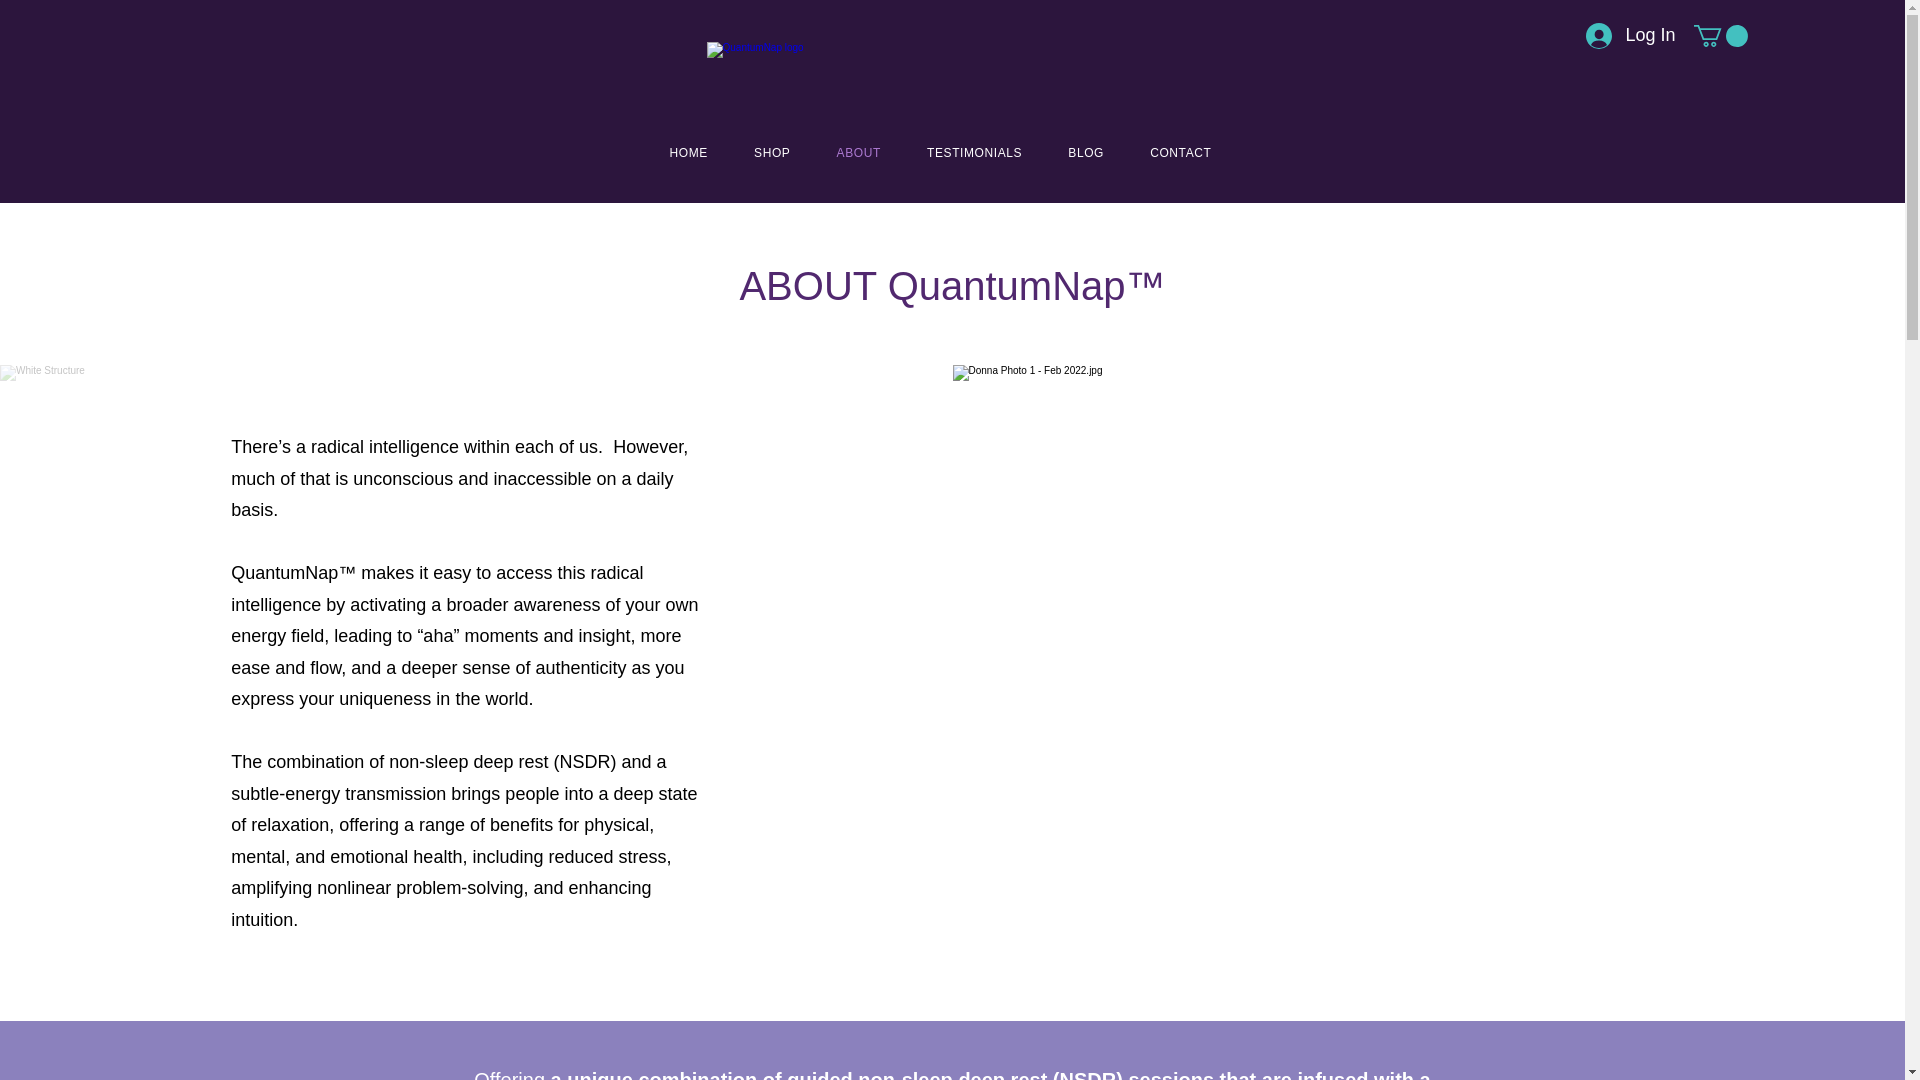 Image resolution: width=1920 pixels, height=1080 pixels. I want to click on HOME, so click(688, 152).